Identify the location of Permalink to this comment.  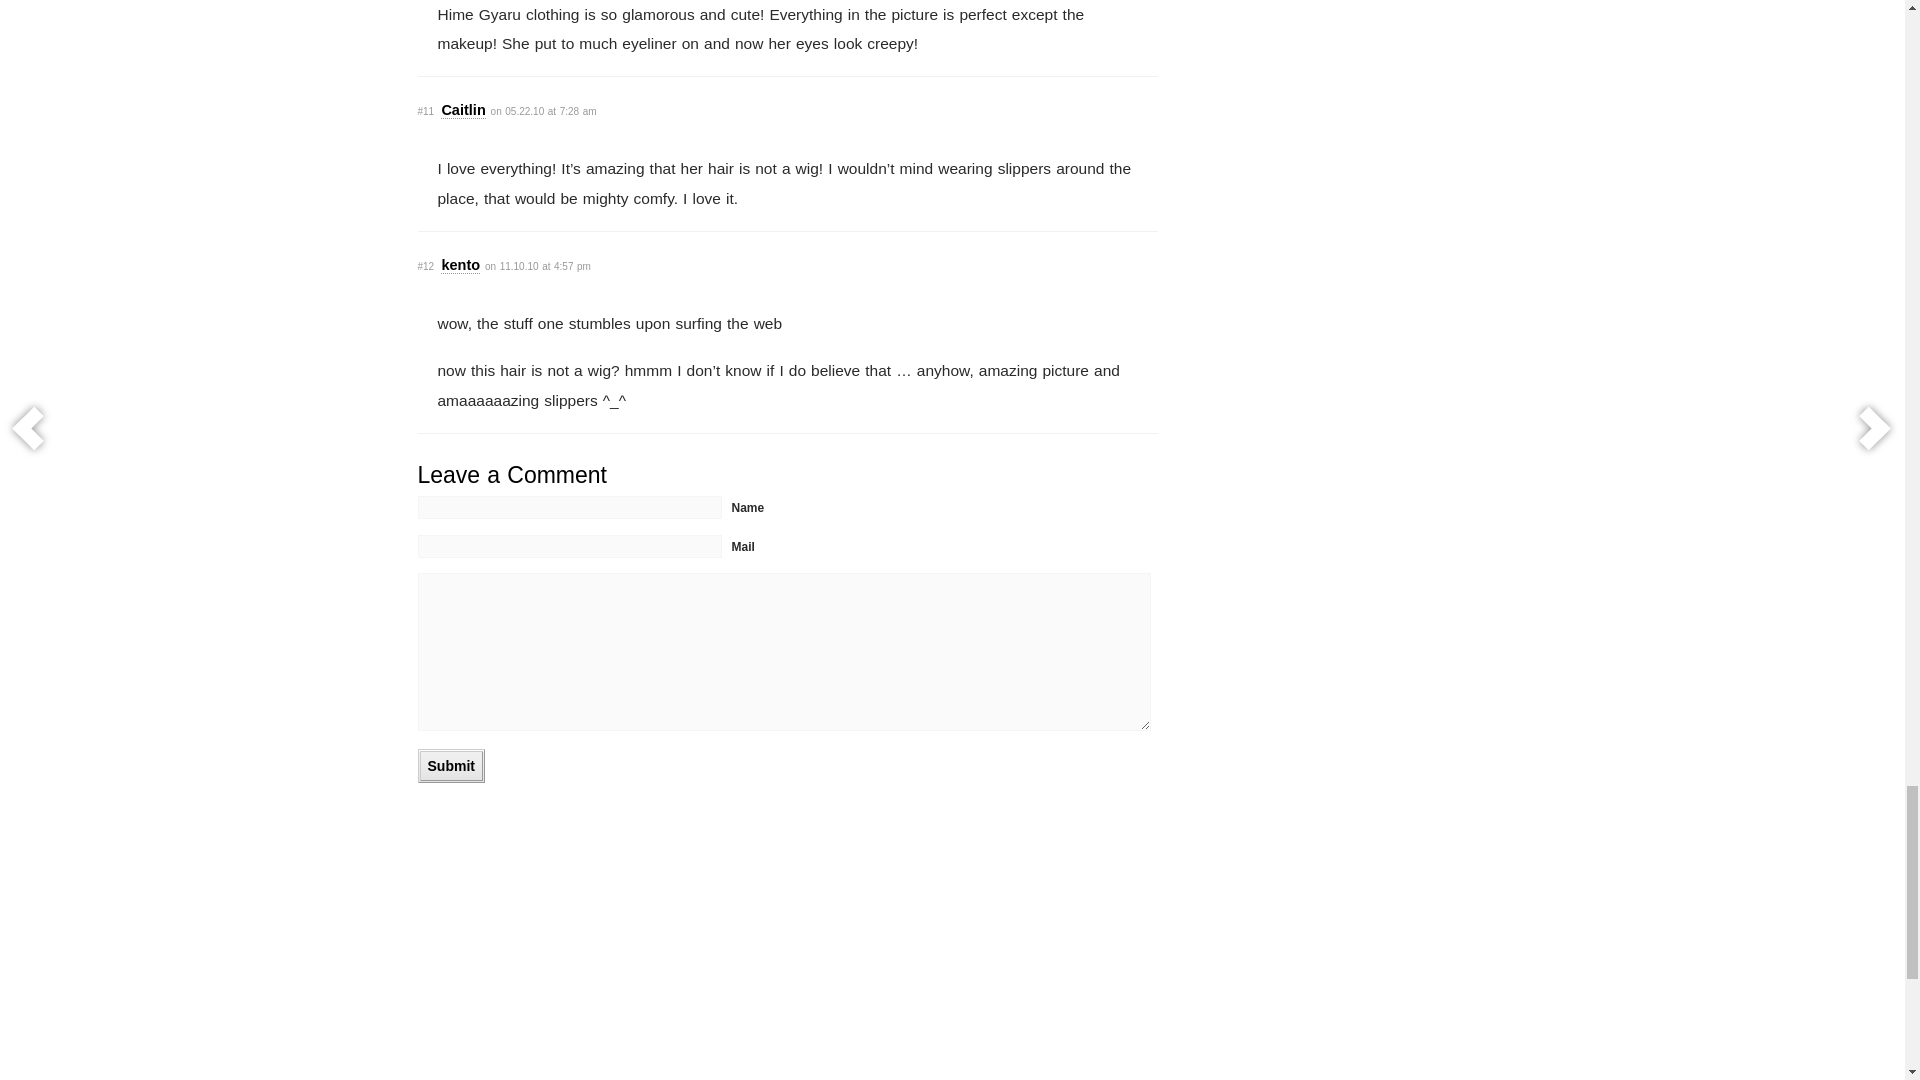
(426, 110).